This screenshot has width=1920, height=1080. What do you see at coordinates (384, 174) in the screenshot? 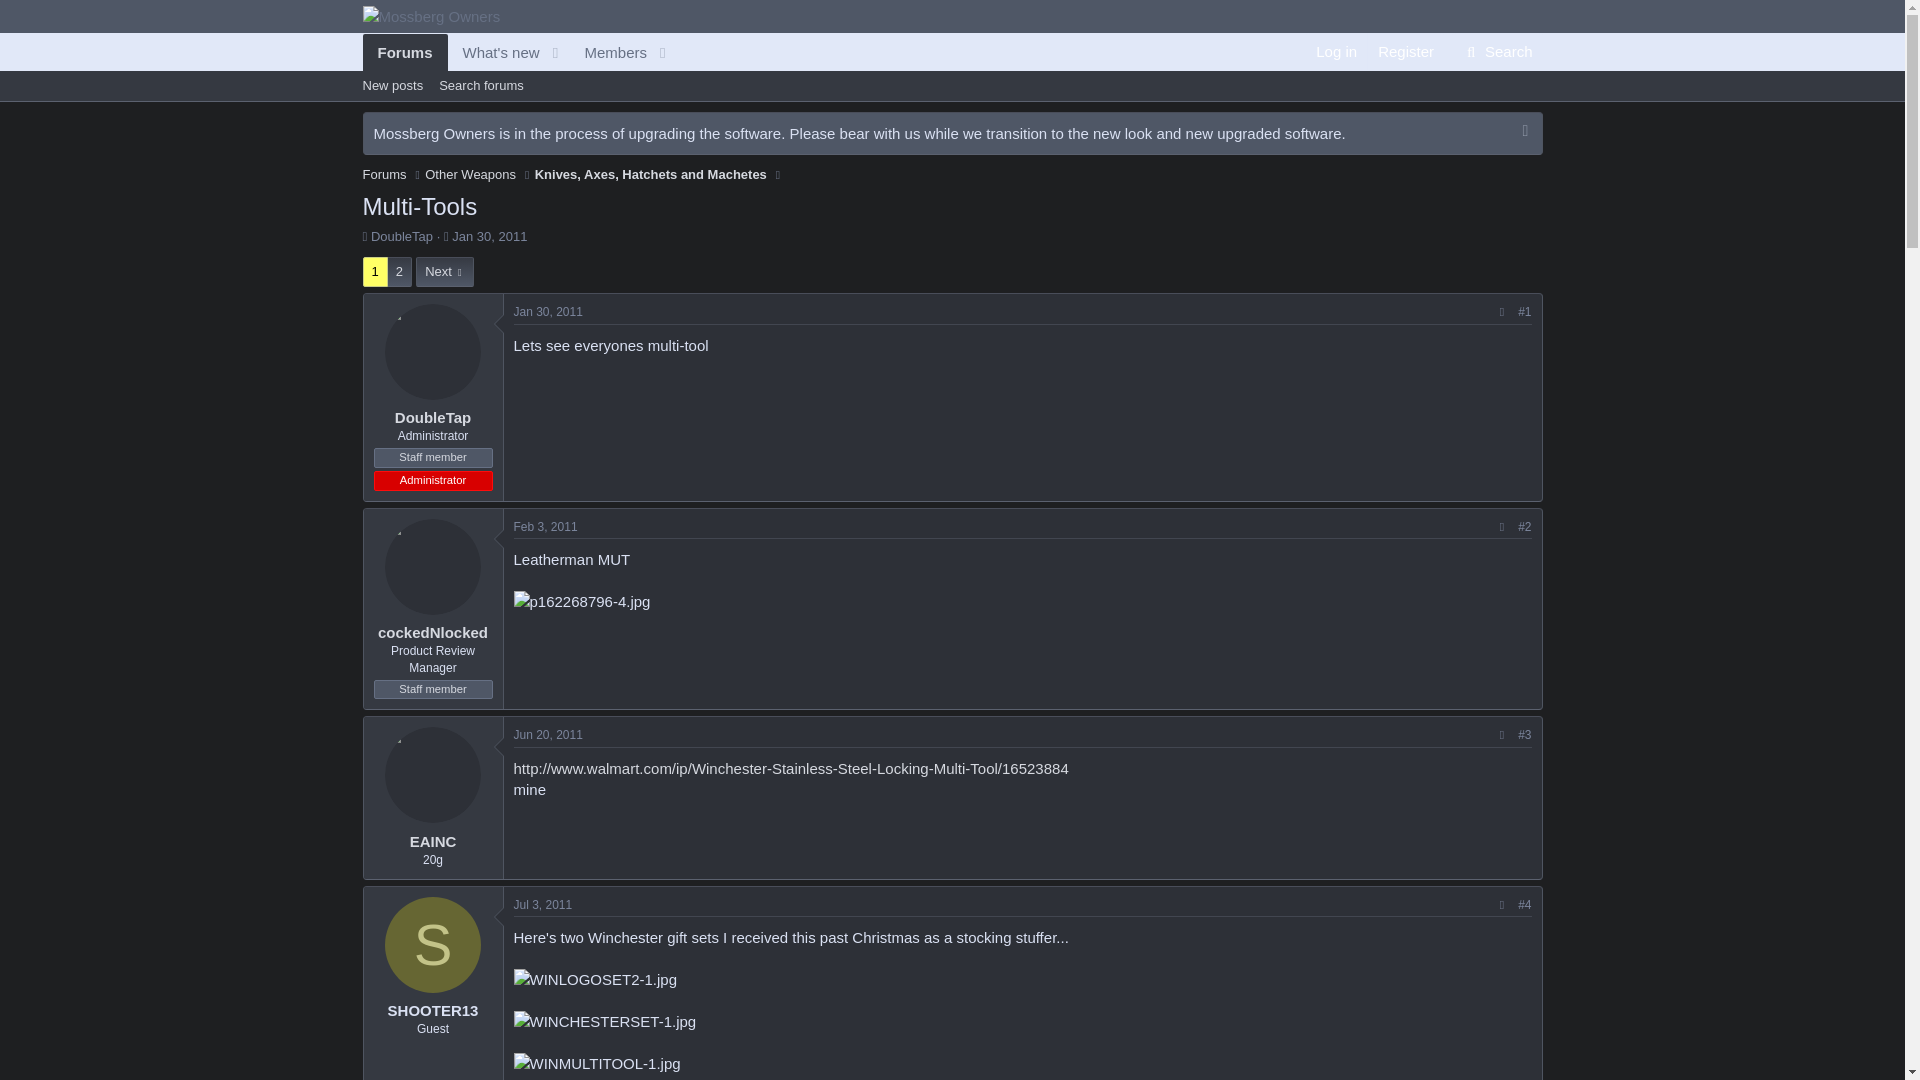
I see `WINLOGOSET2-1.jpg` at bounding box center [384, 174].